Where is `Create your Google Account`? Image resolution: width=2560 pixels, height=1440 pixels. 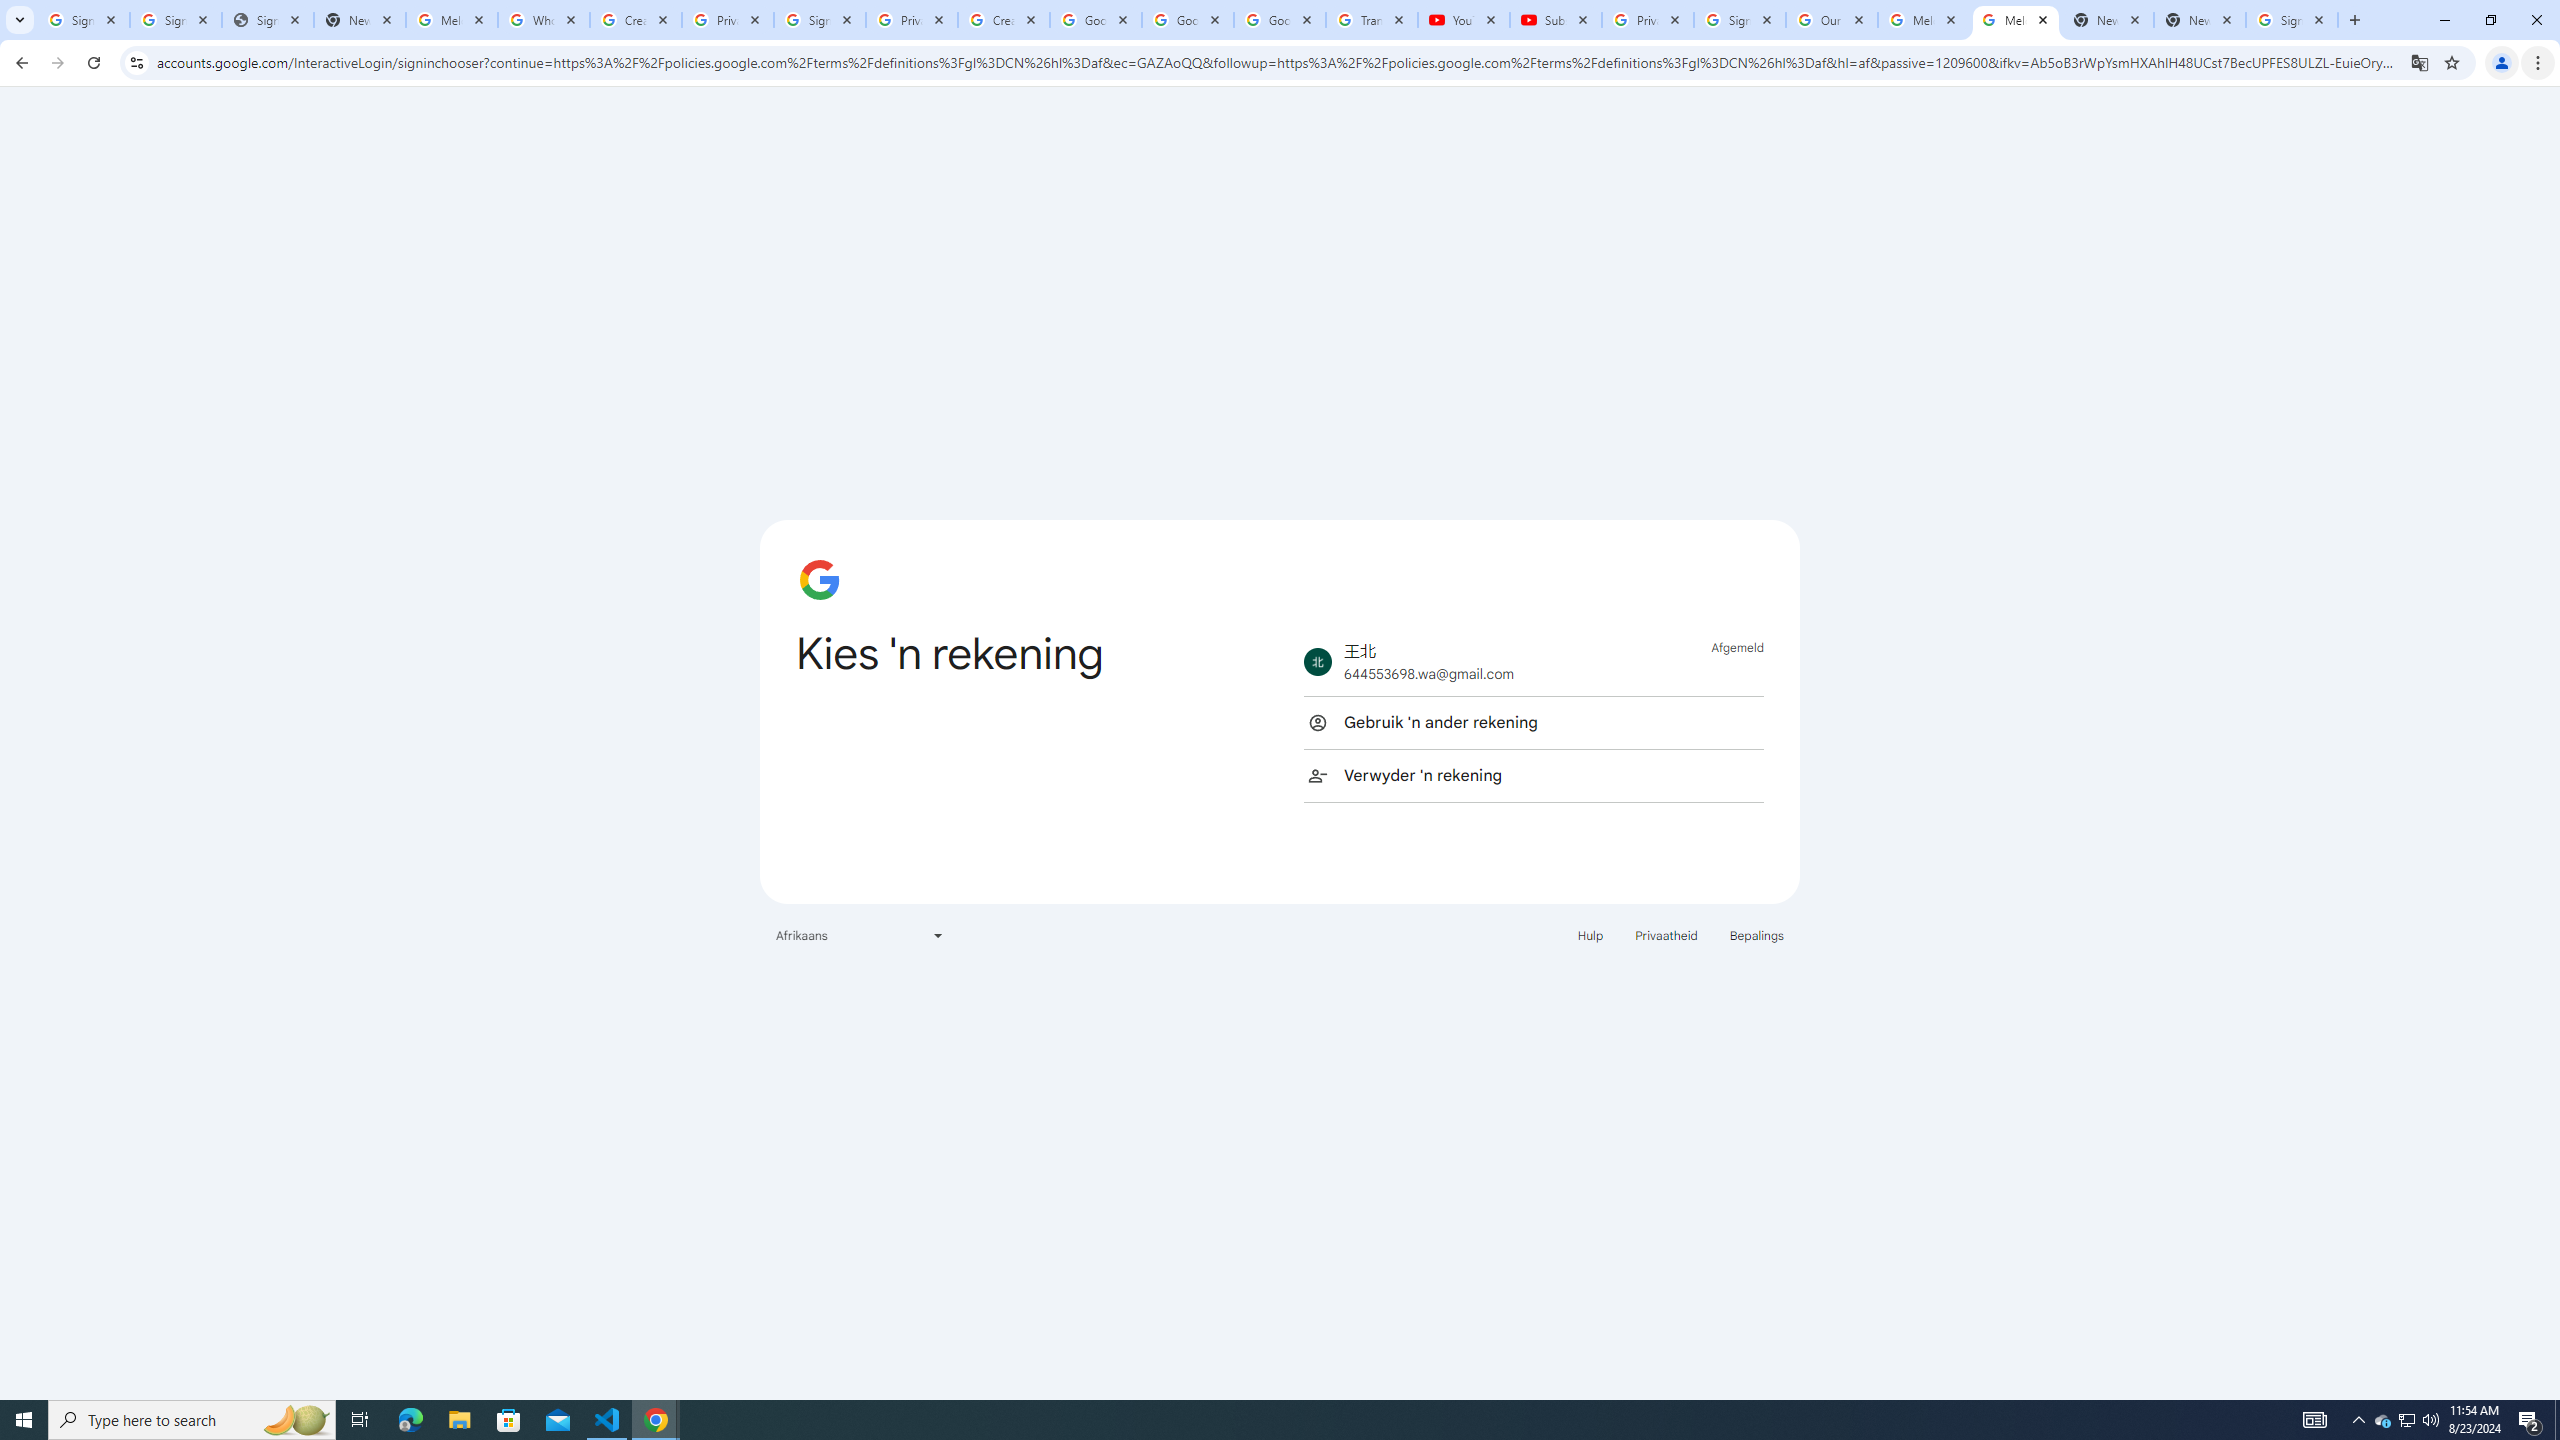 Create your Google Account is located at coordinates (636, 20).